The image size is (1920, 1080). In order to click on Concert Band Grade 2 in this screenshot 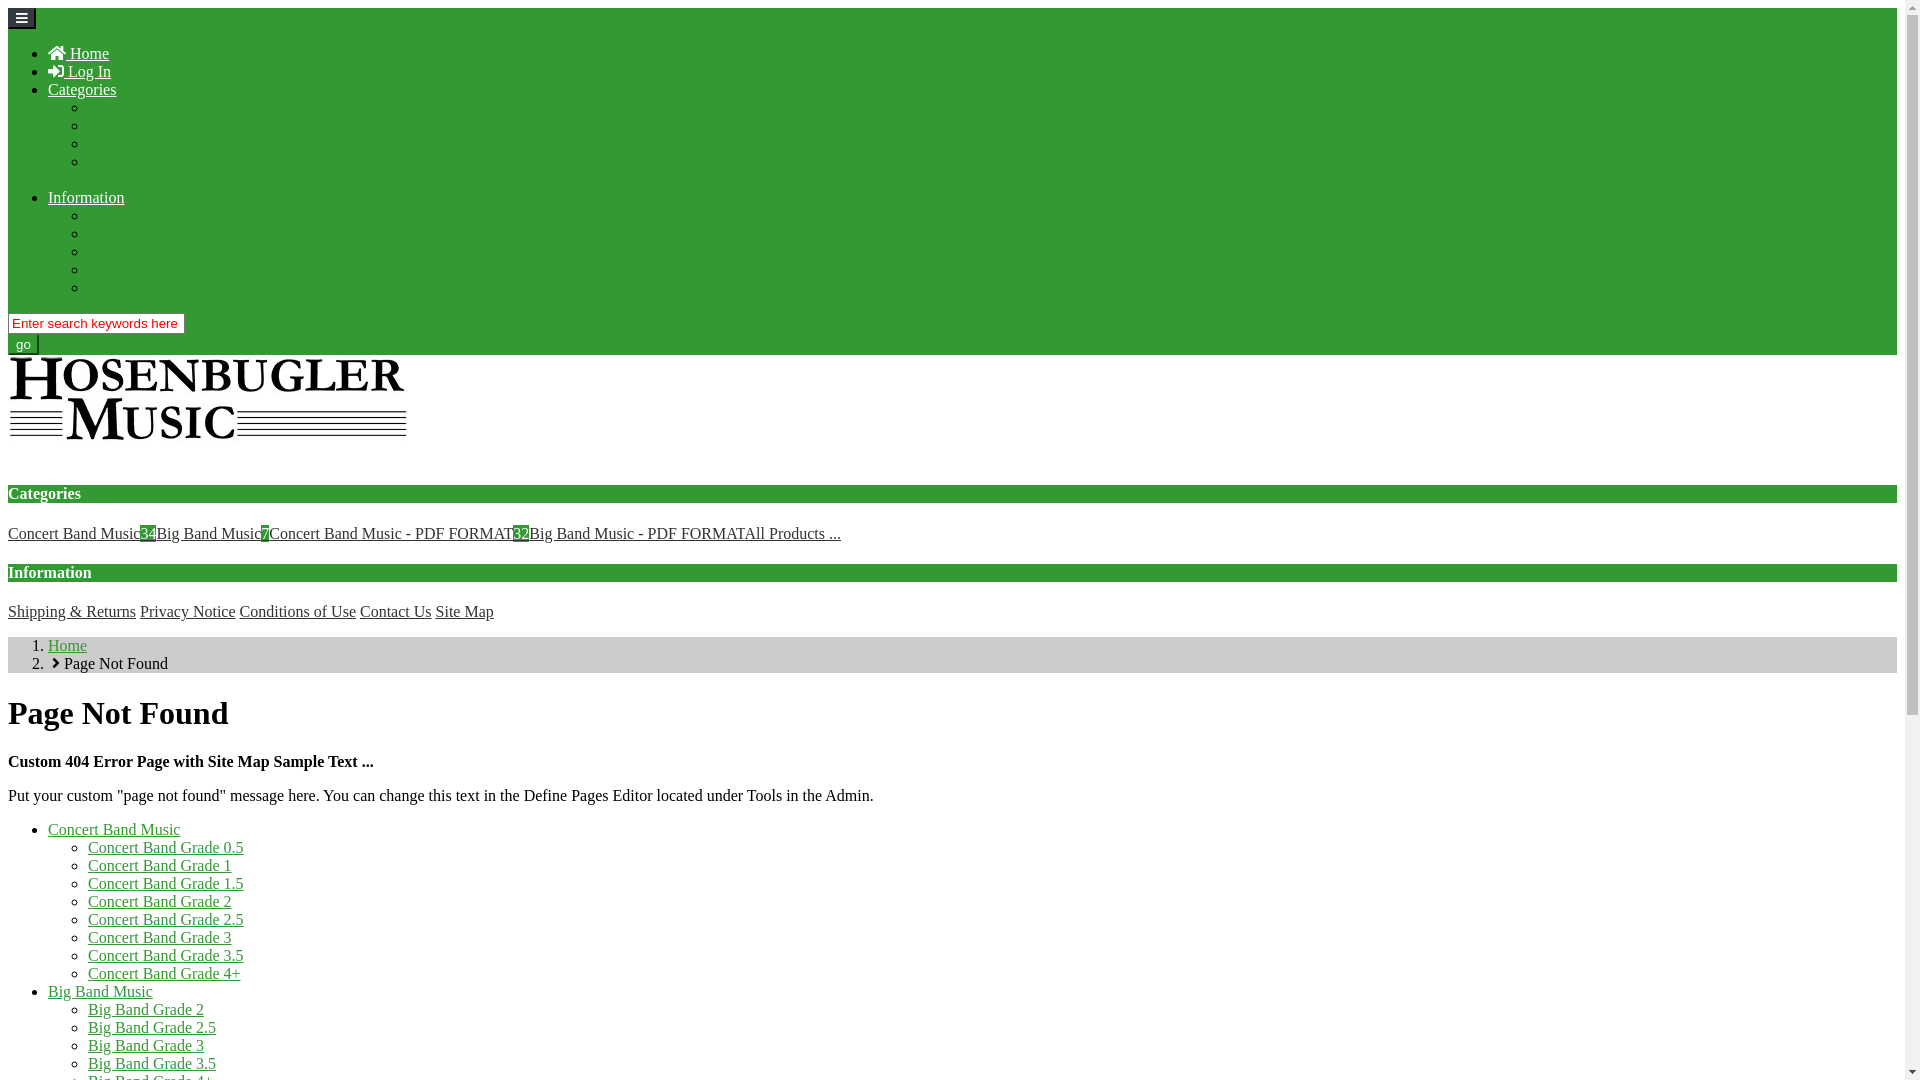, I will do `click(160, 902)`.